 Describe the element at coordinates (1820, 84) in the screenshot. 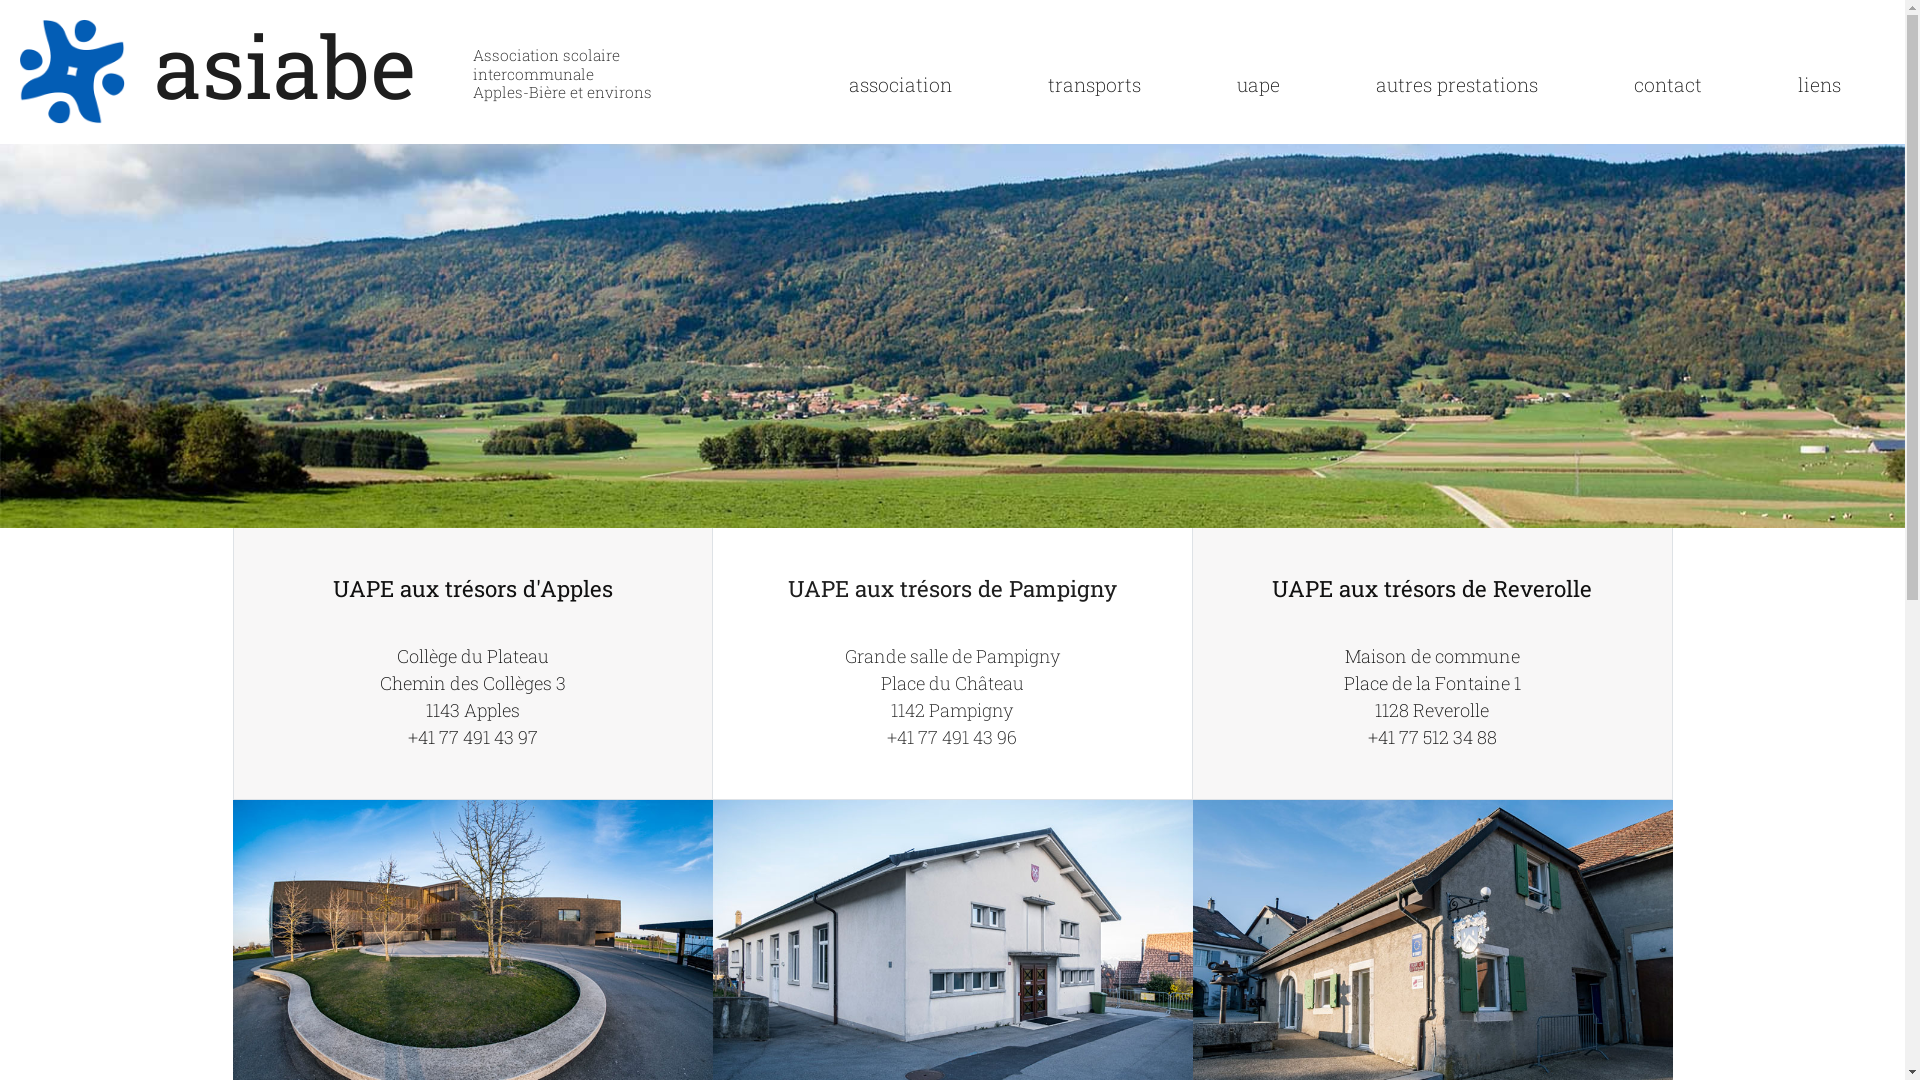

I see `liens` at that location.